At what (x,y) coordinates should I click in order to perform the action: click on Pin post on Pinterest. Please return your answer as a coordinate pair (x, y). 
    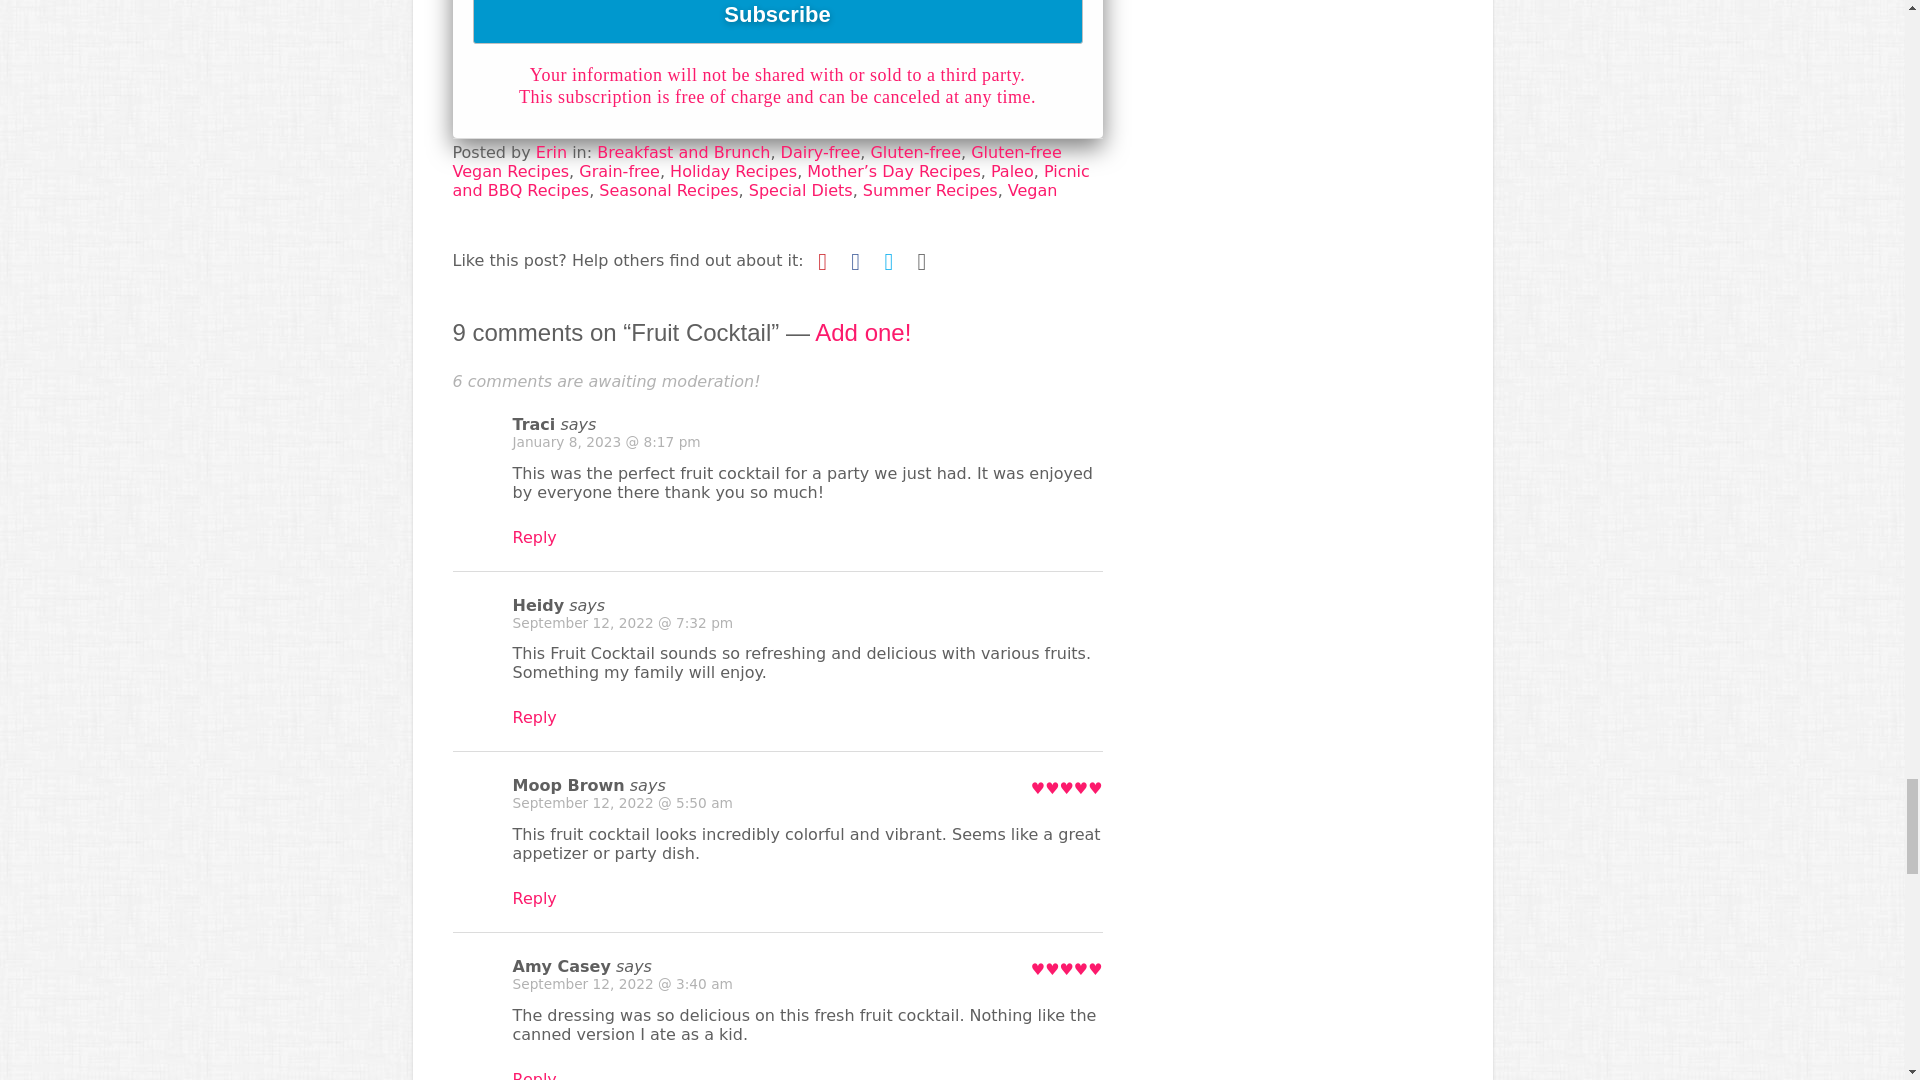
    Looking at the image, I should click on (822, 260).